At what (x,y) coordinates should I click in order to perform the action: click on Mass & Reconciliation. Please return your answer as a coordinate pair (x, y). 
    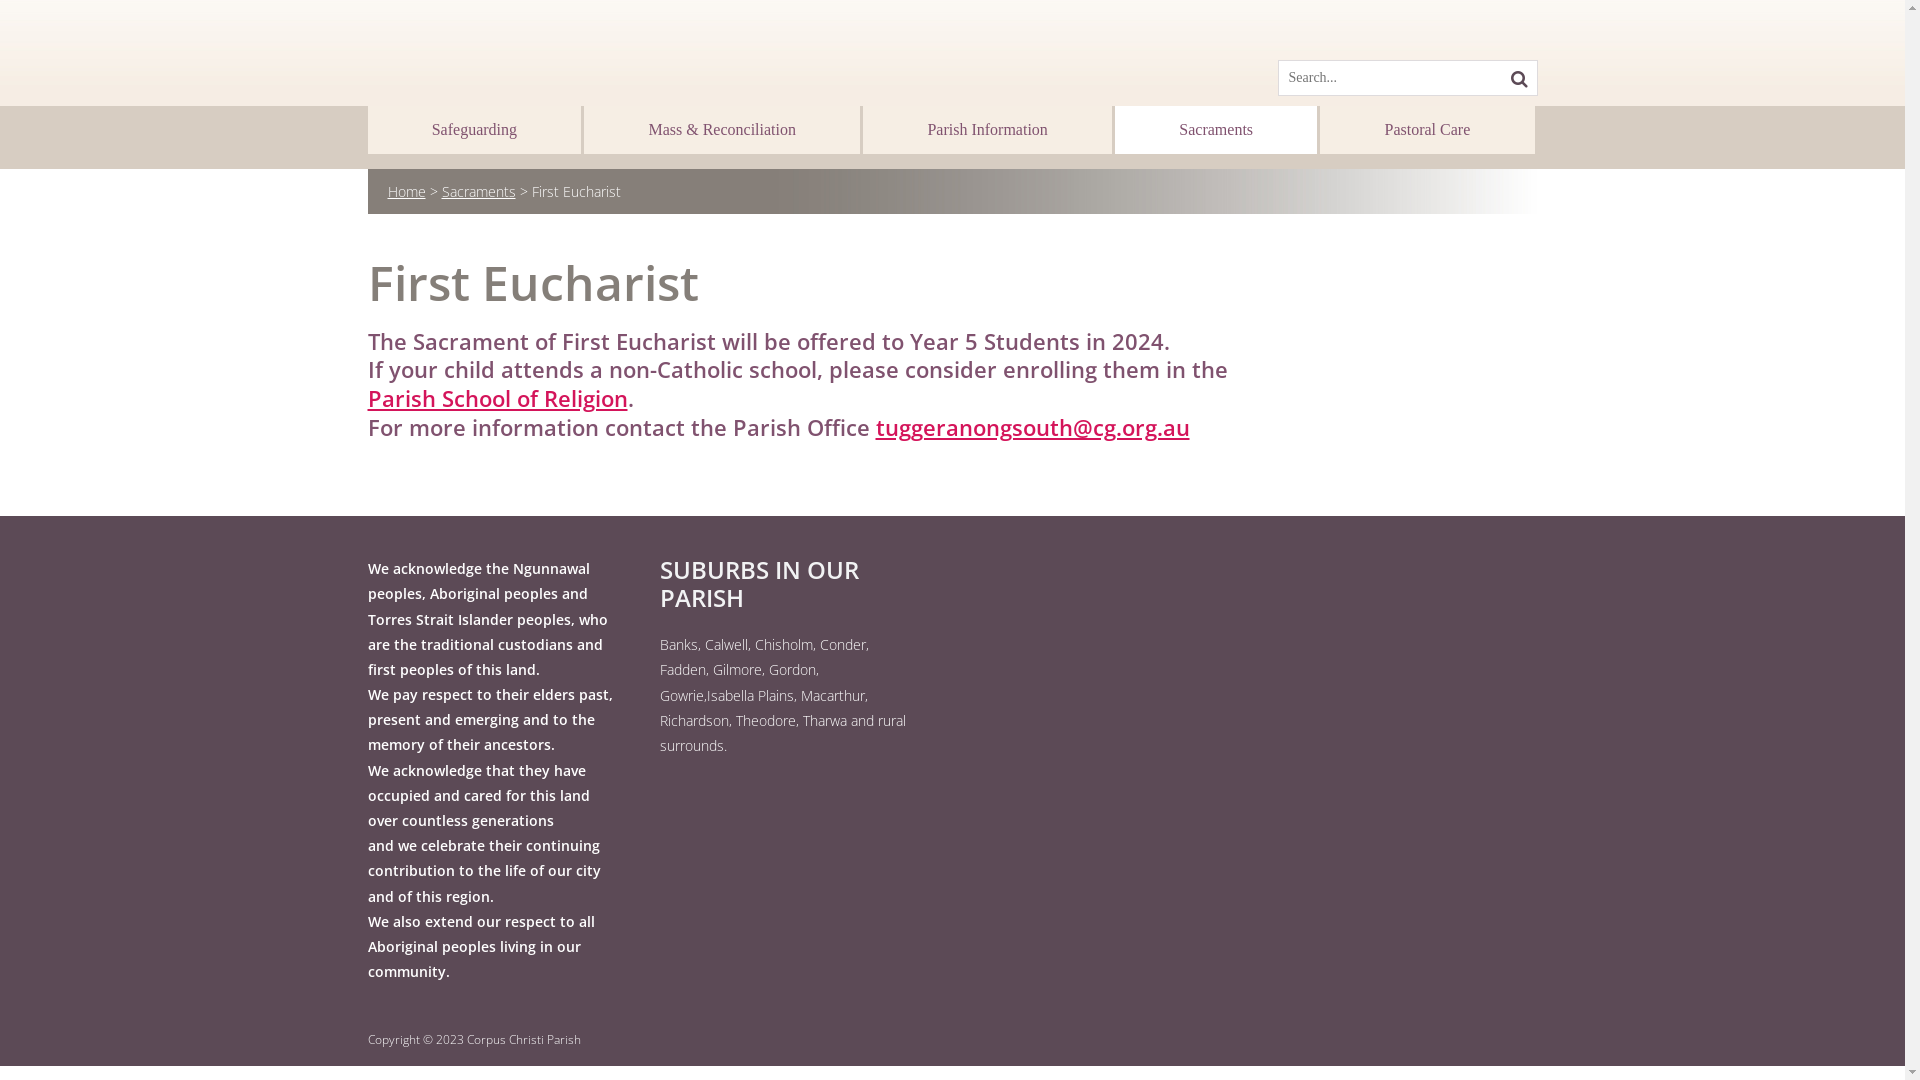
    Looking at the image, I should click on (722, 130).